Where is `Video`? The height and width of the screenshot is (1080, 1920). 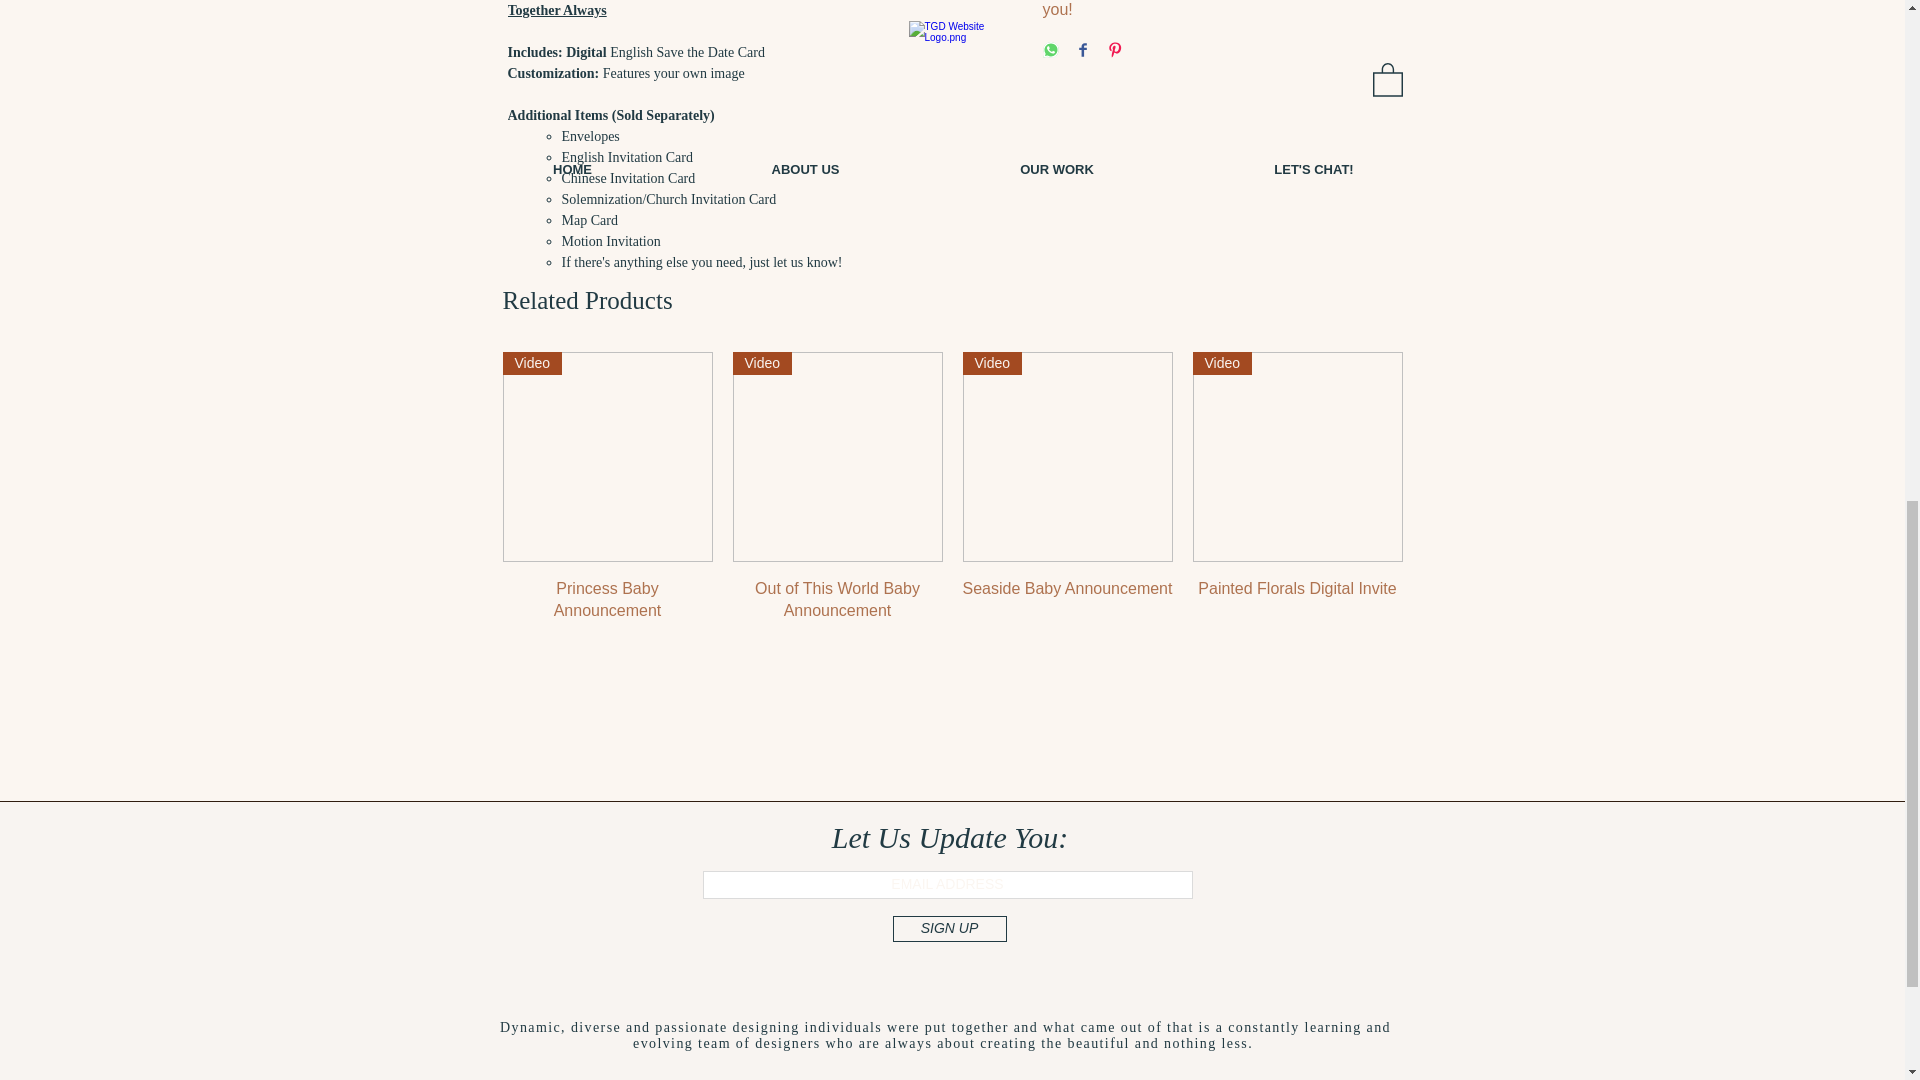 Video is located at coordinates (836, 456).